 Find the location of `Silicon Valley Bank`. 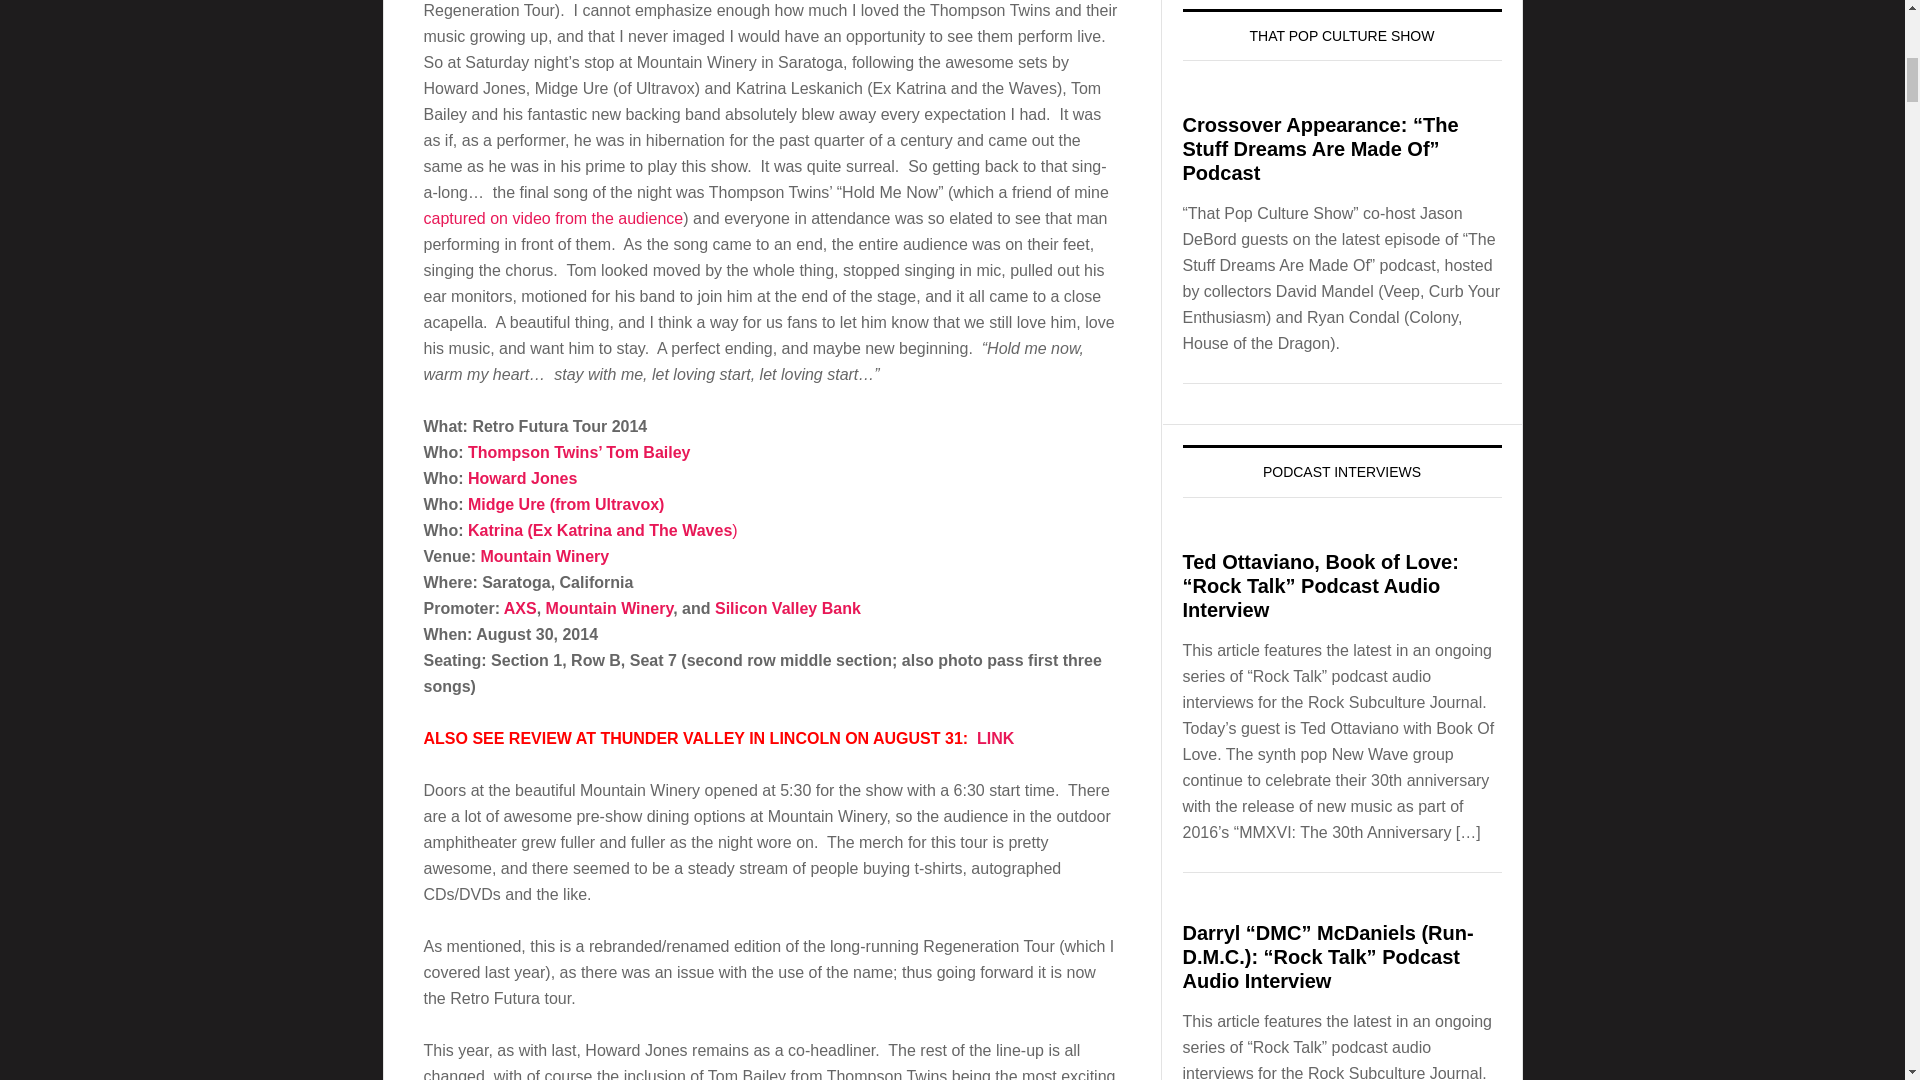

Silicon Valley Bank is located at coordinates (787, 608).